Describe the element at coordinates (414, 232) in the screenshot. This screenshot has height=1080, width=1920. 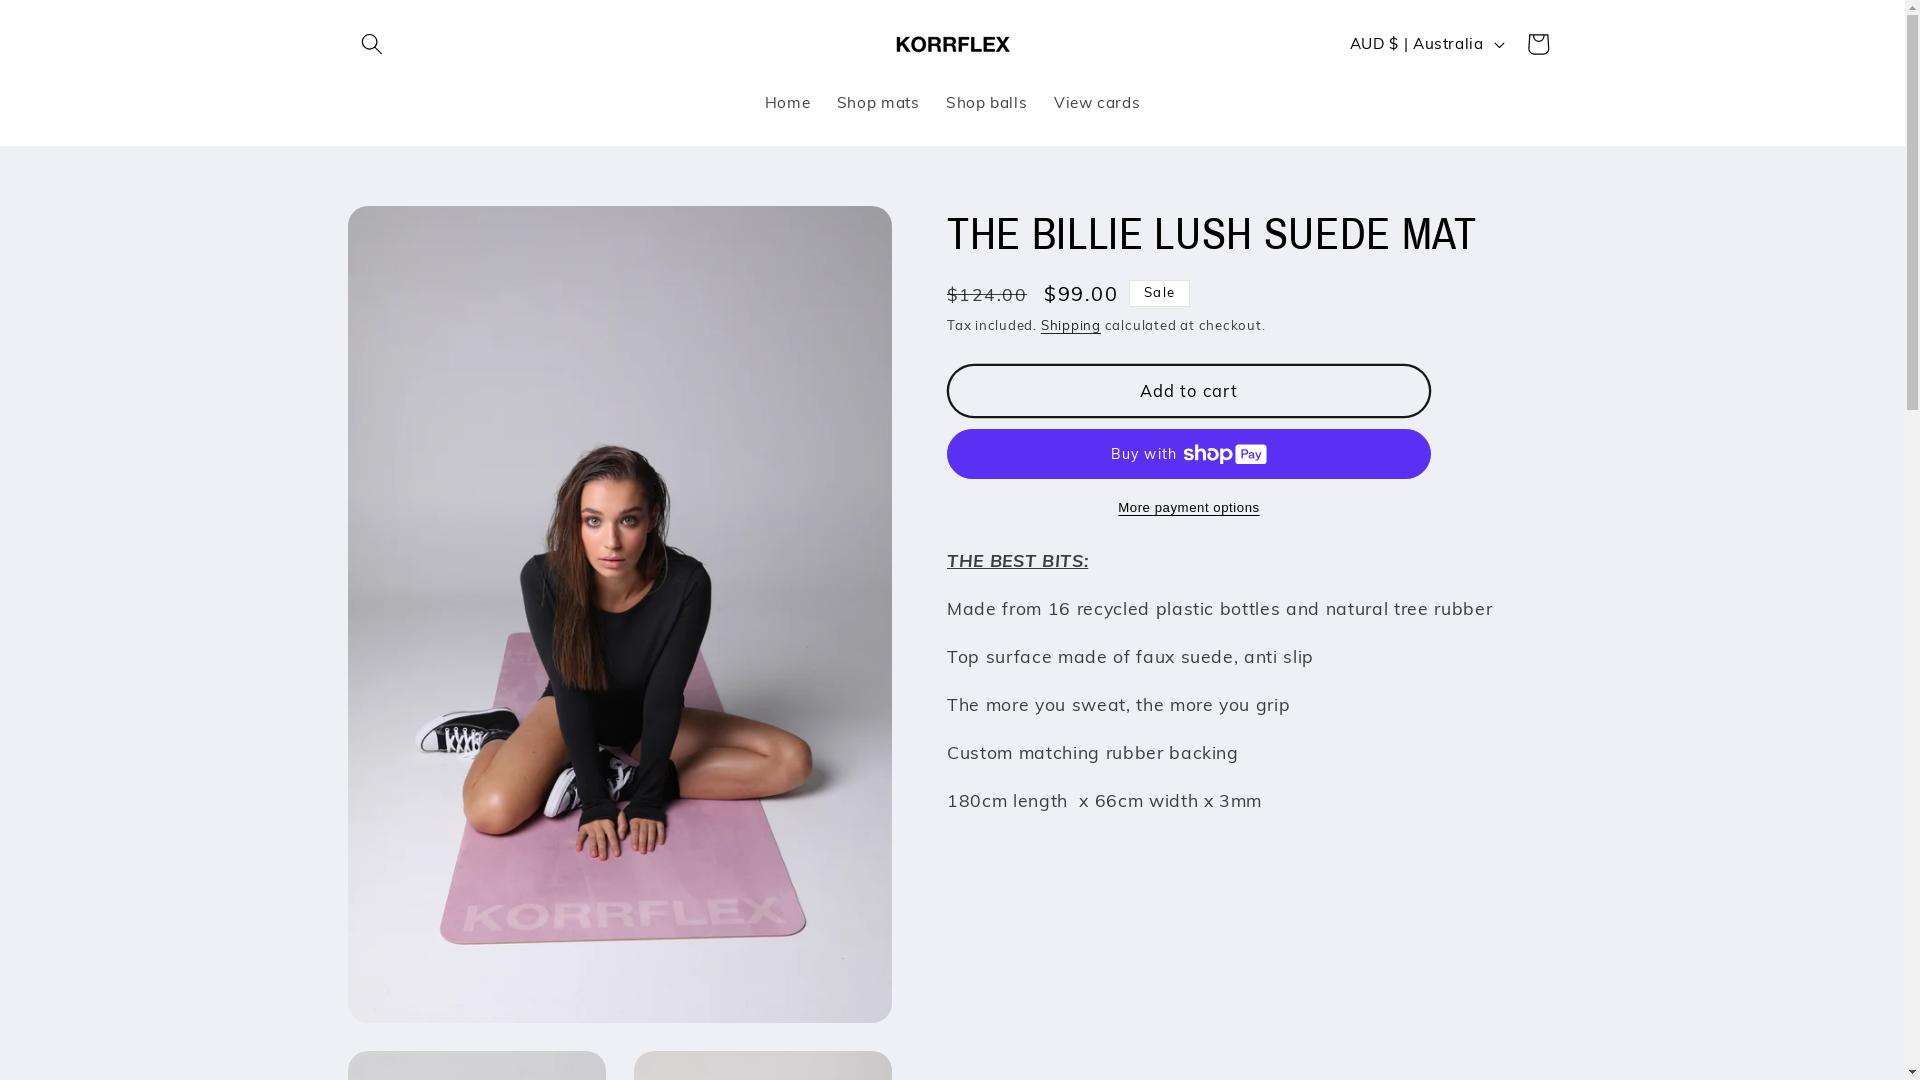
I see `Skip to product information` at that location.